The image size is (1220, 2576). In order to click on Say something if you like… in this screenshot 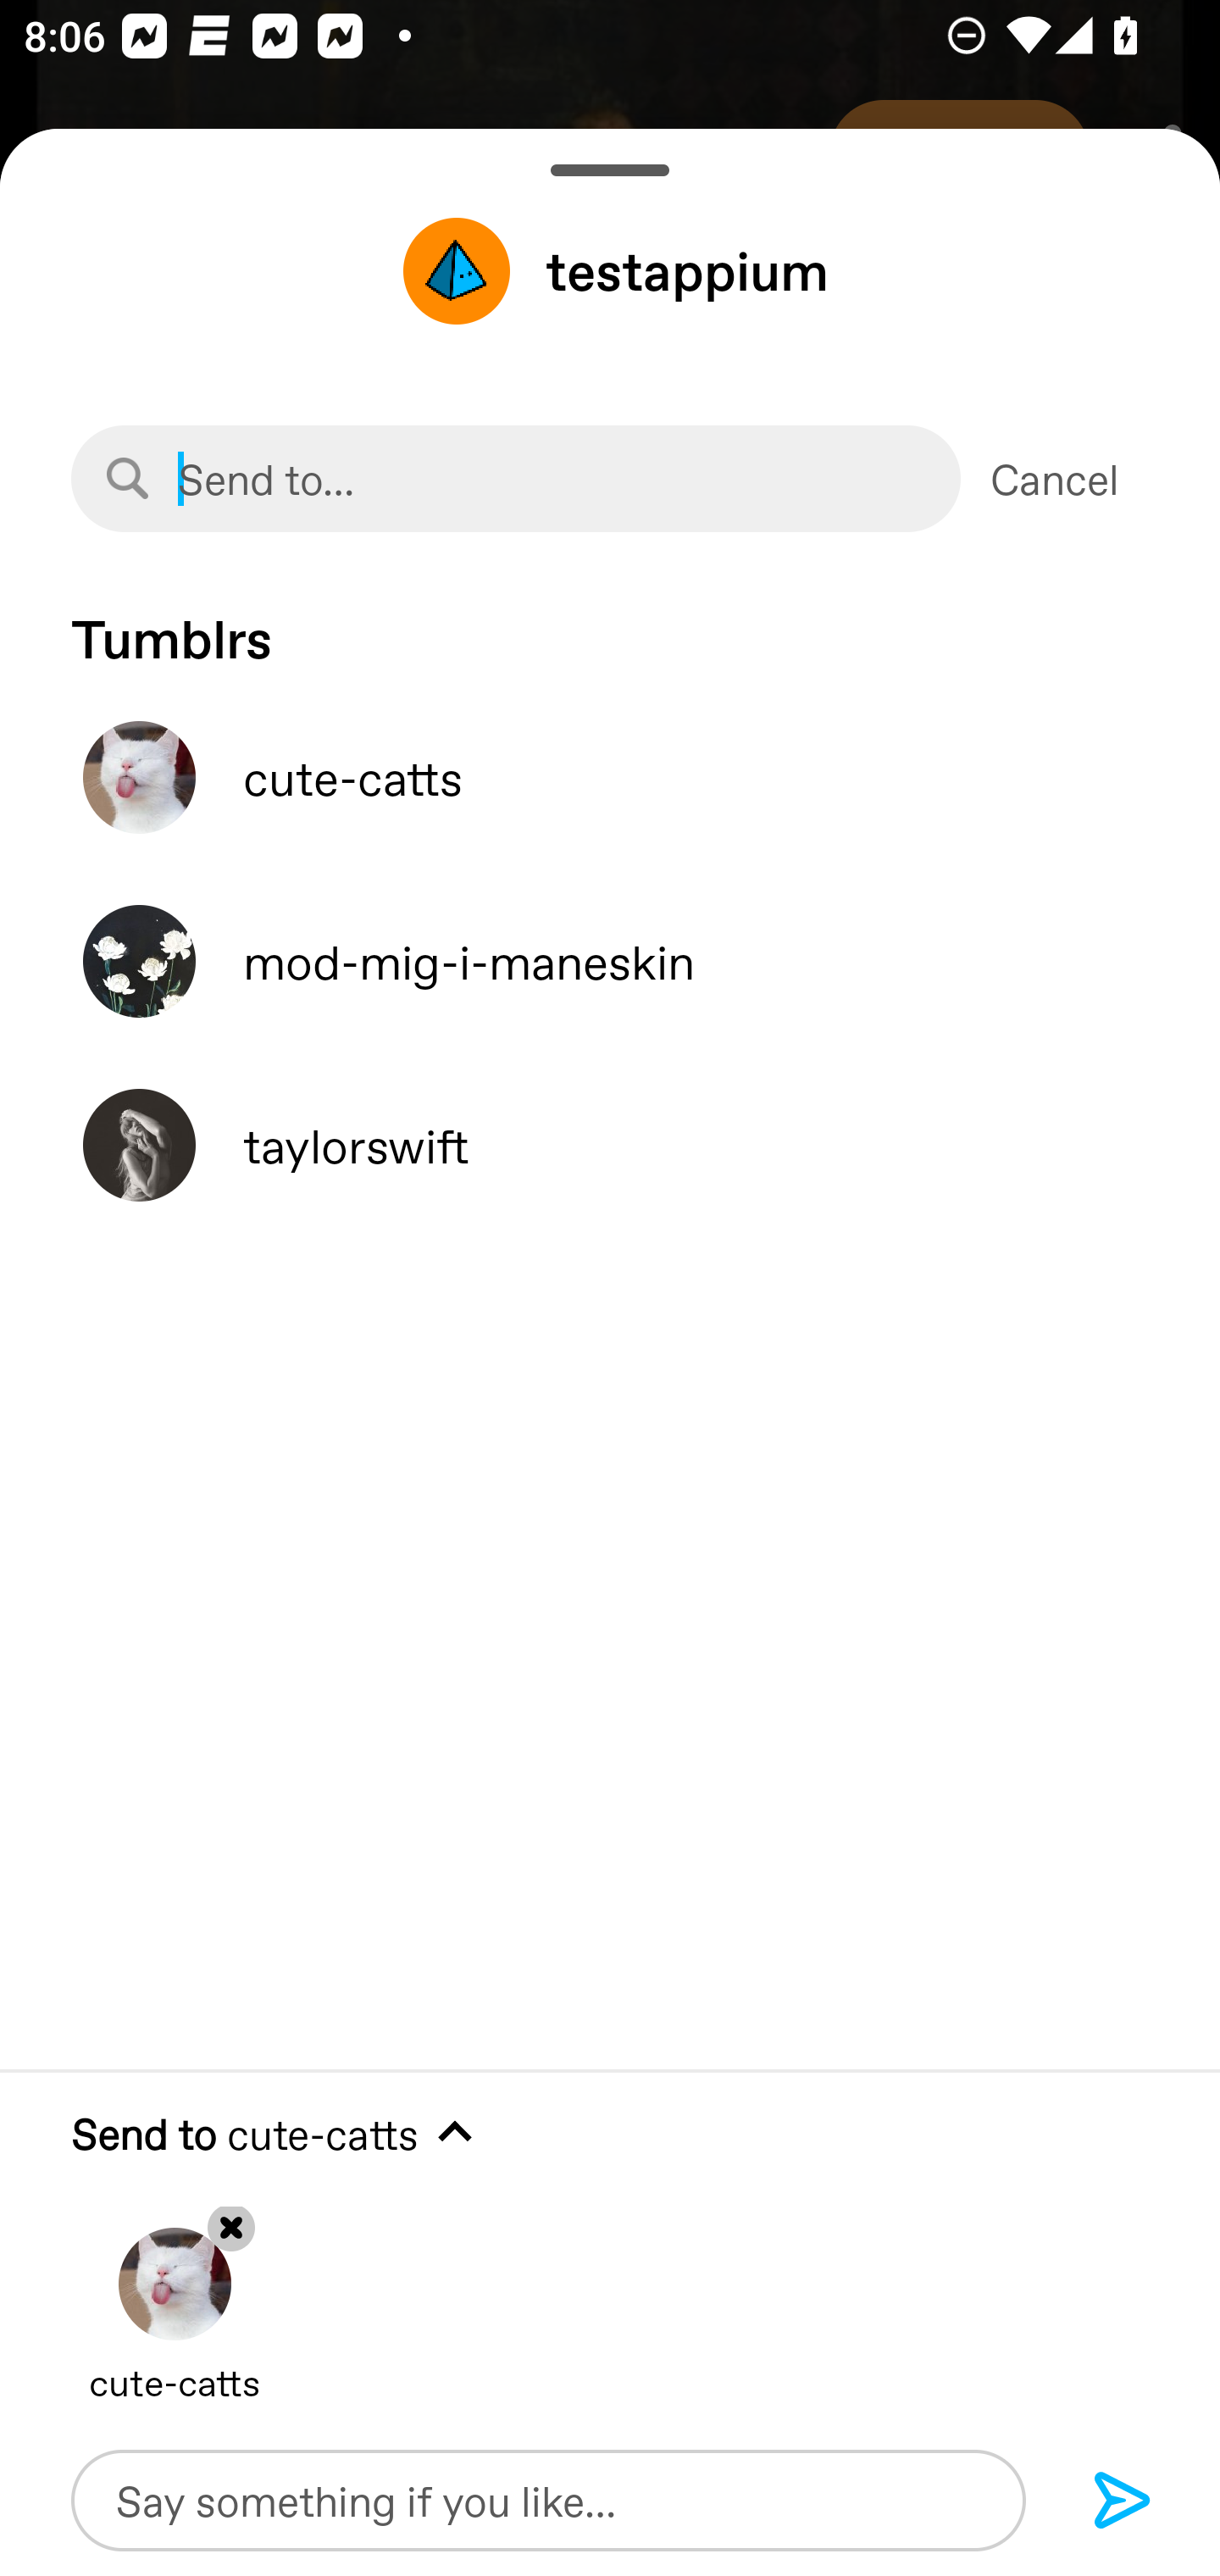, I will do `click(548, 2500)`.